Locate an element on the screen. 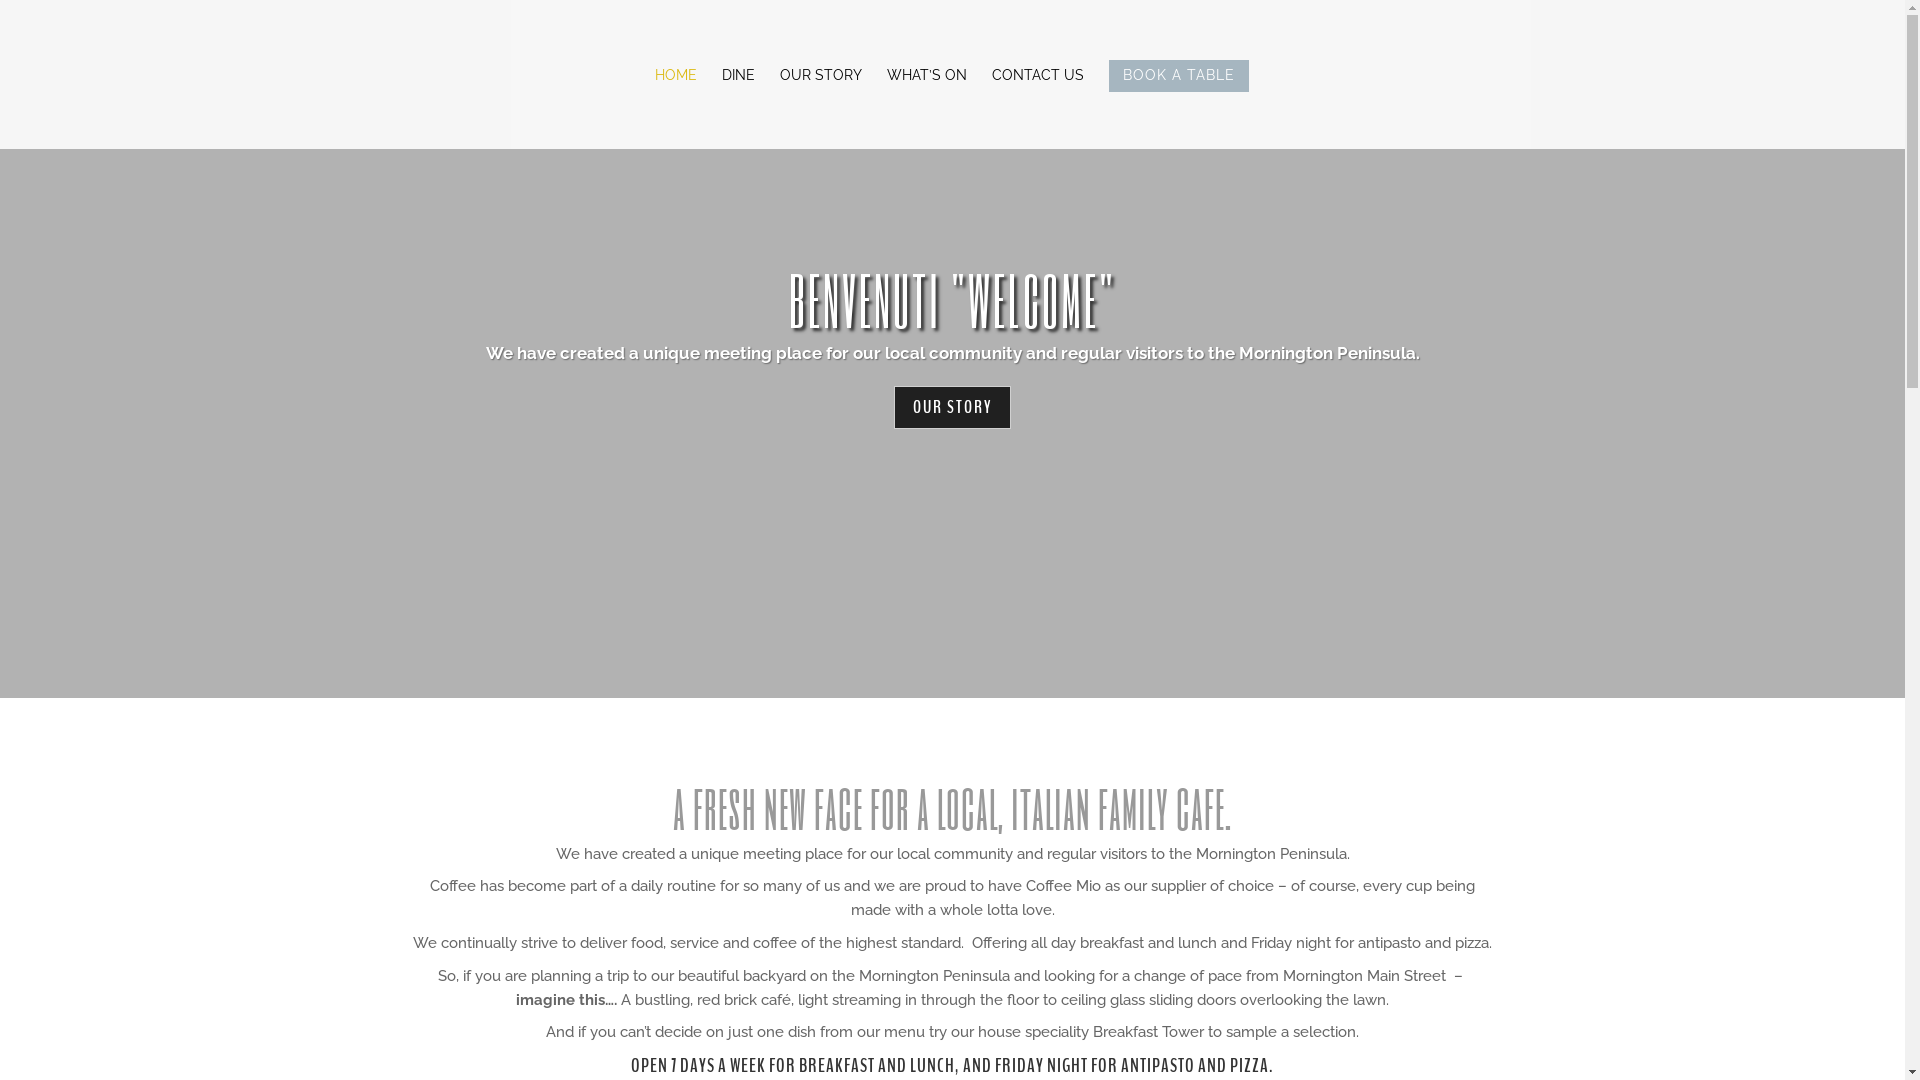 This screenshot has width=1920, height=1080. DINE is located at coordinates (738, 104).